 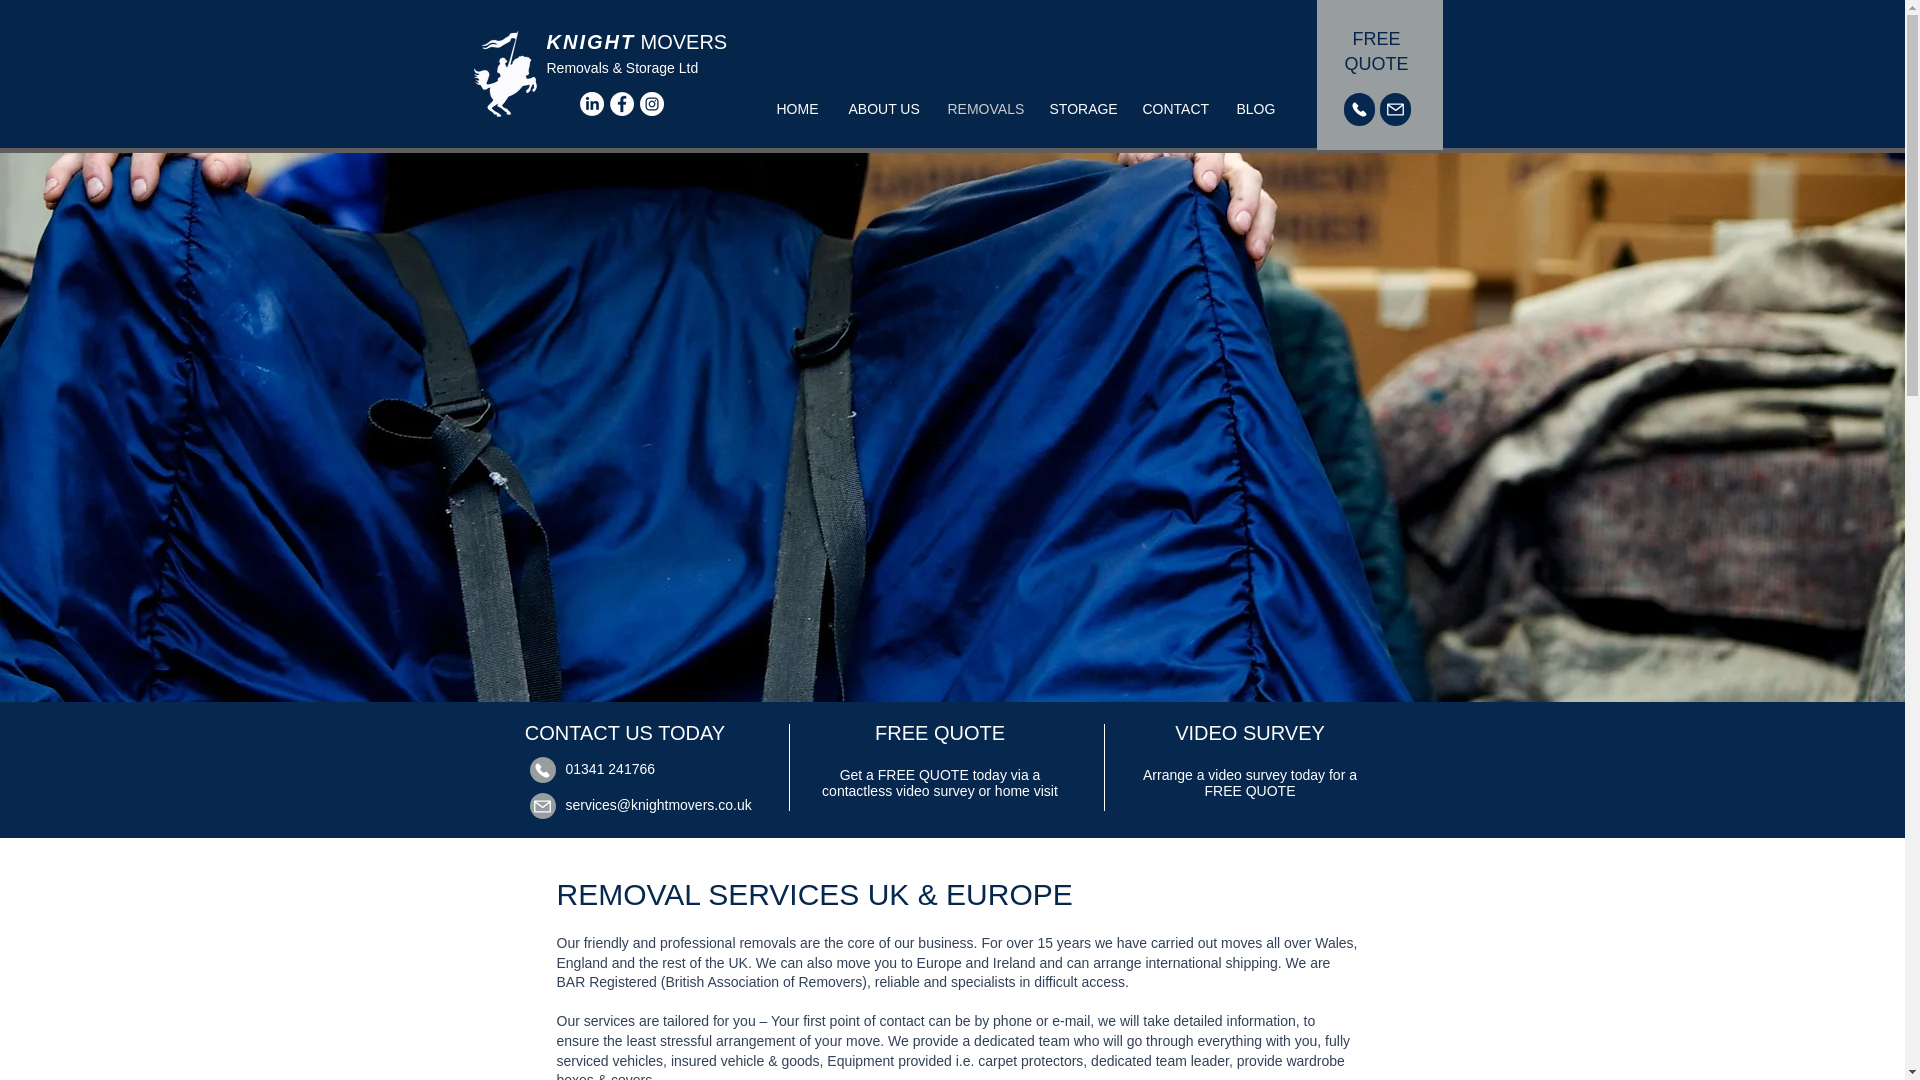 I want to click on HOME, so click(x=798, y=108).